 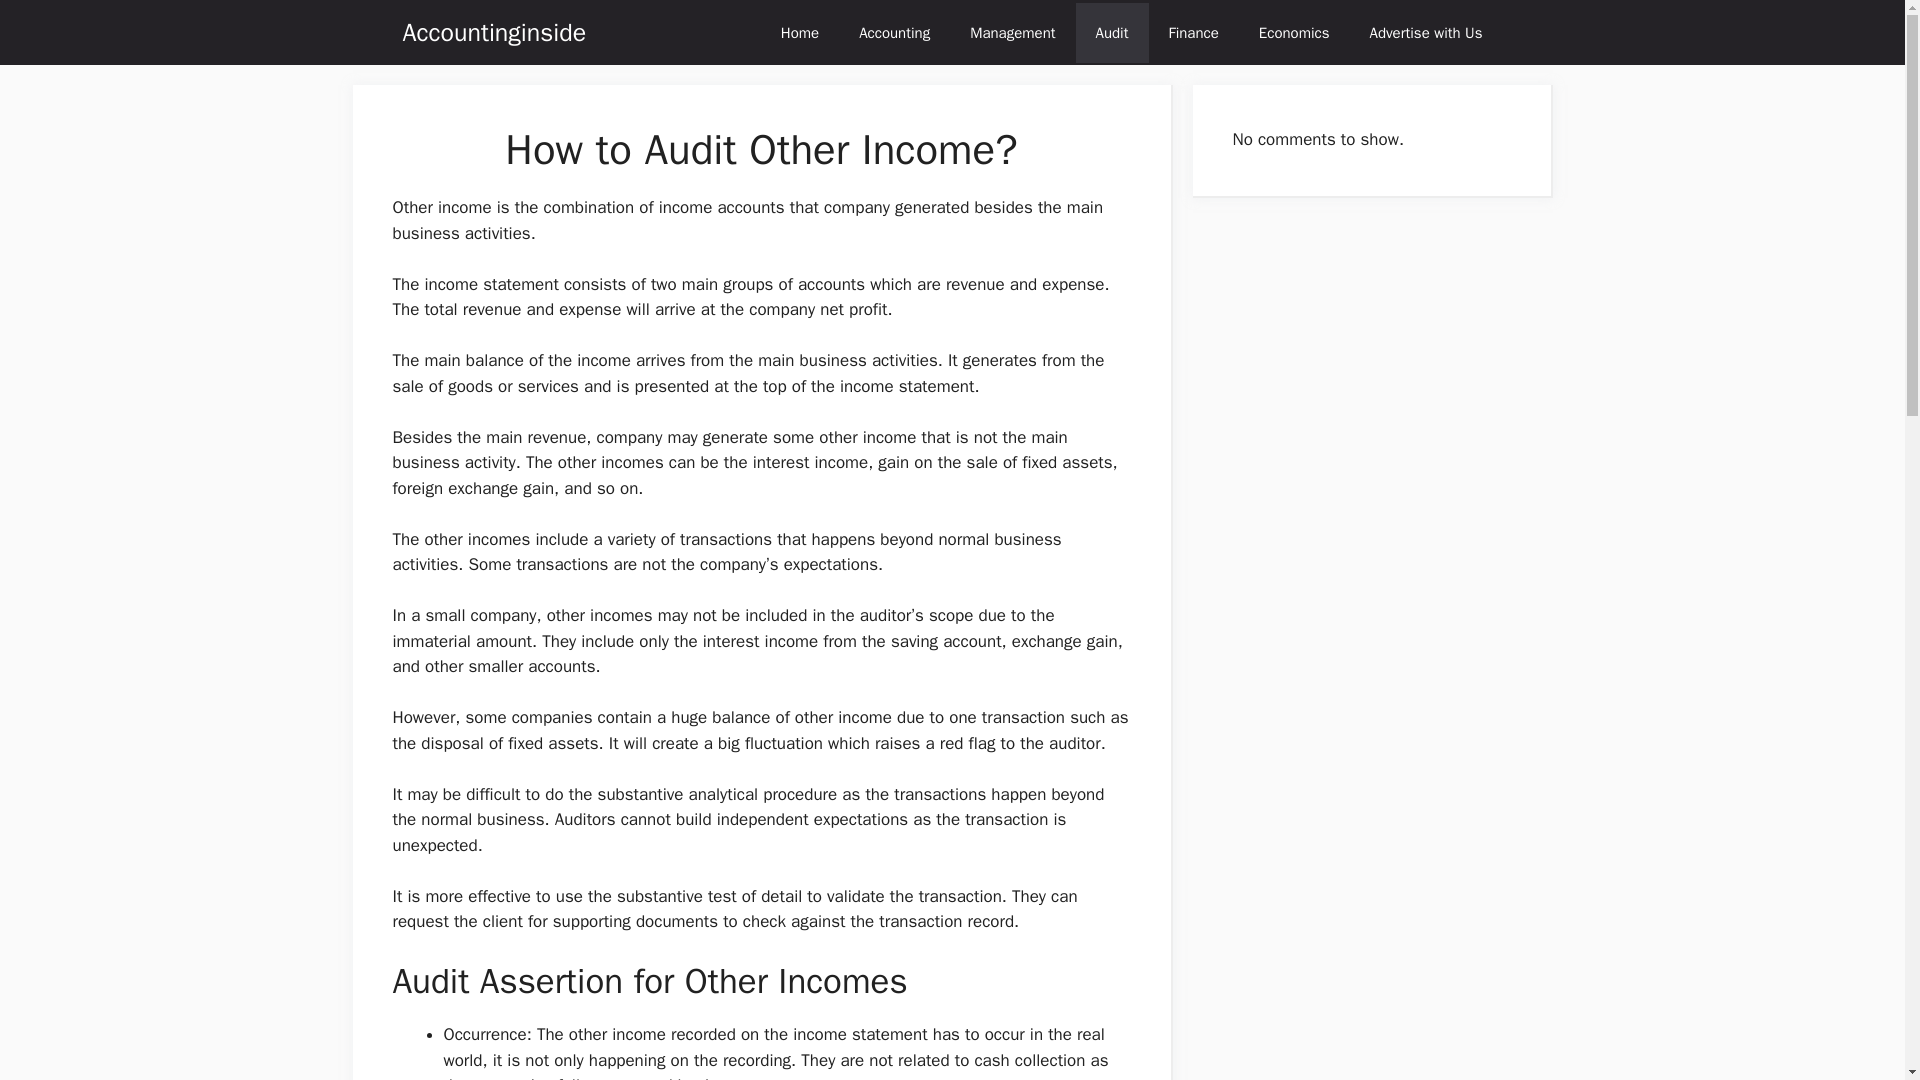 What do you see at coordinates (1294, 32) in the screenshot?
I see `Economics` at bounding box center [1294, 32].